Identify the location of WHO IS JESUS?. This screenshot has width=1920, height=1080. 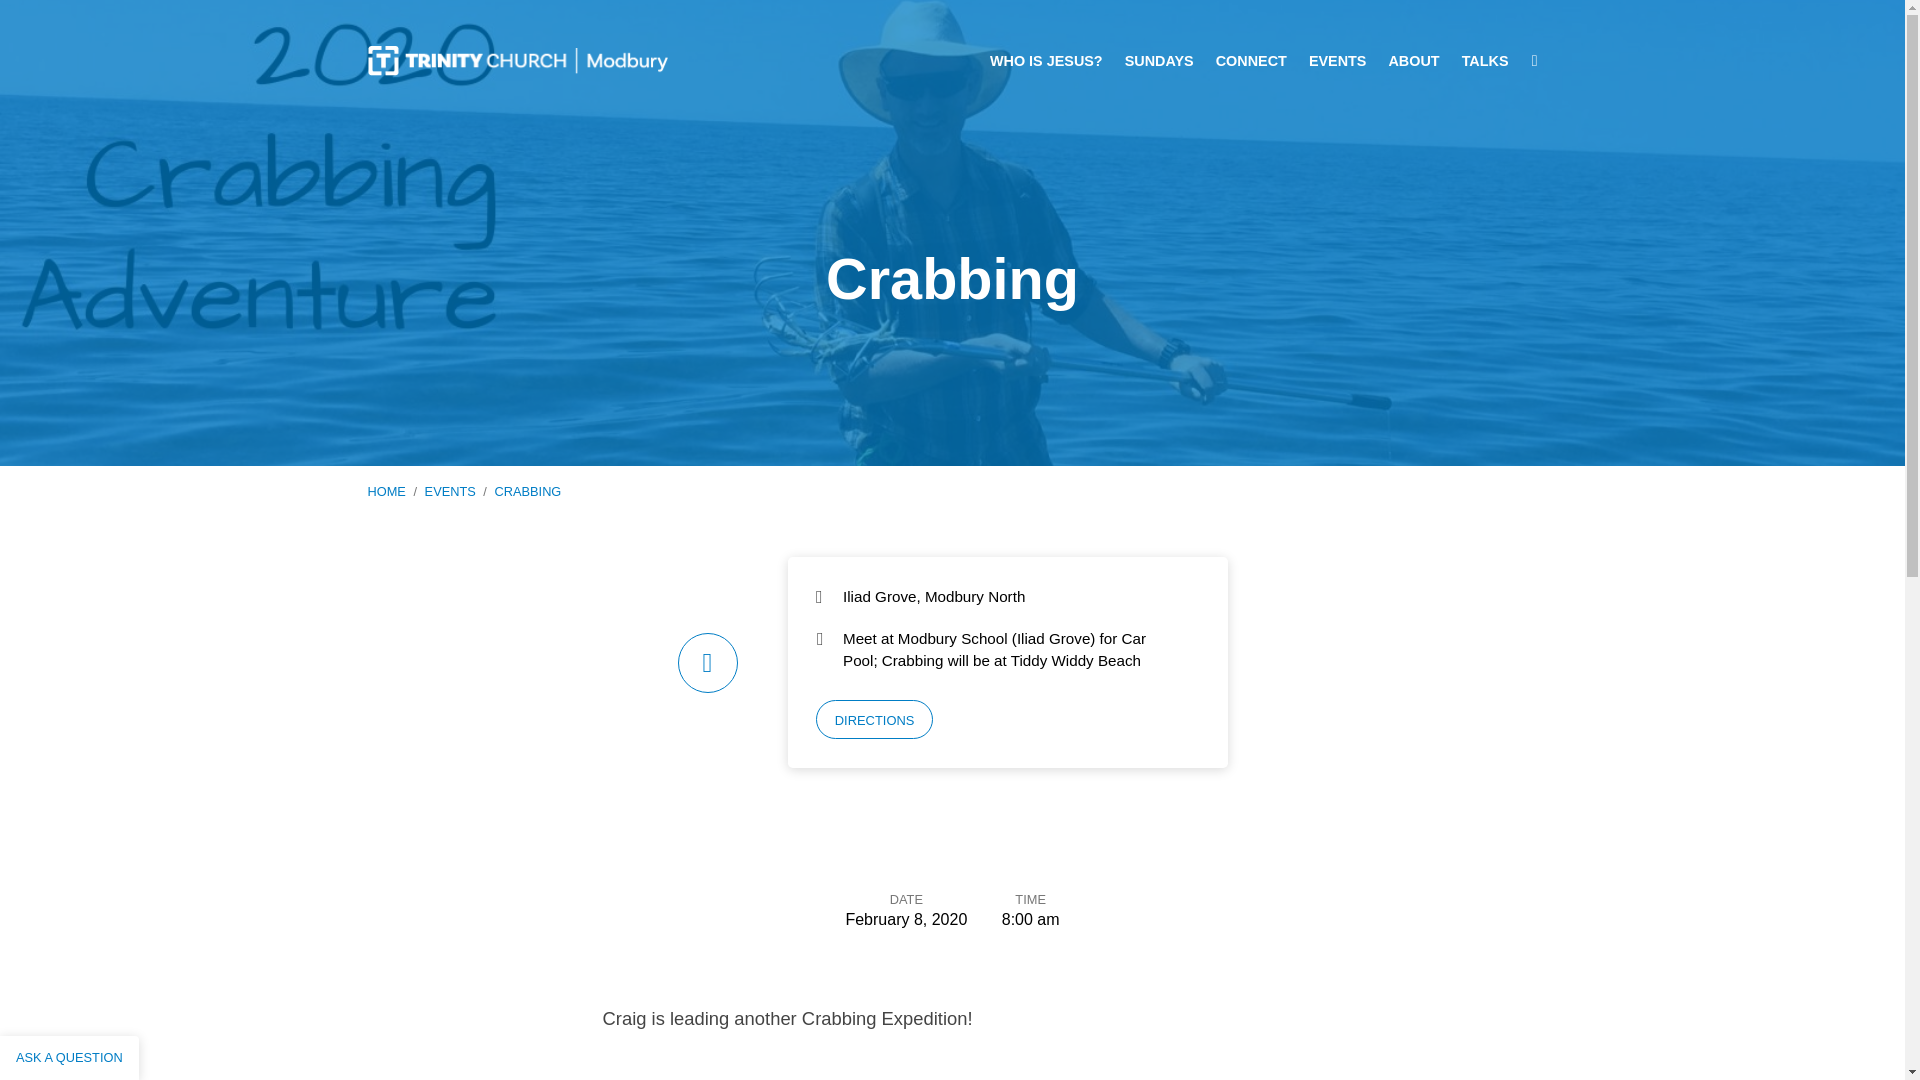
(1046, 61).